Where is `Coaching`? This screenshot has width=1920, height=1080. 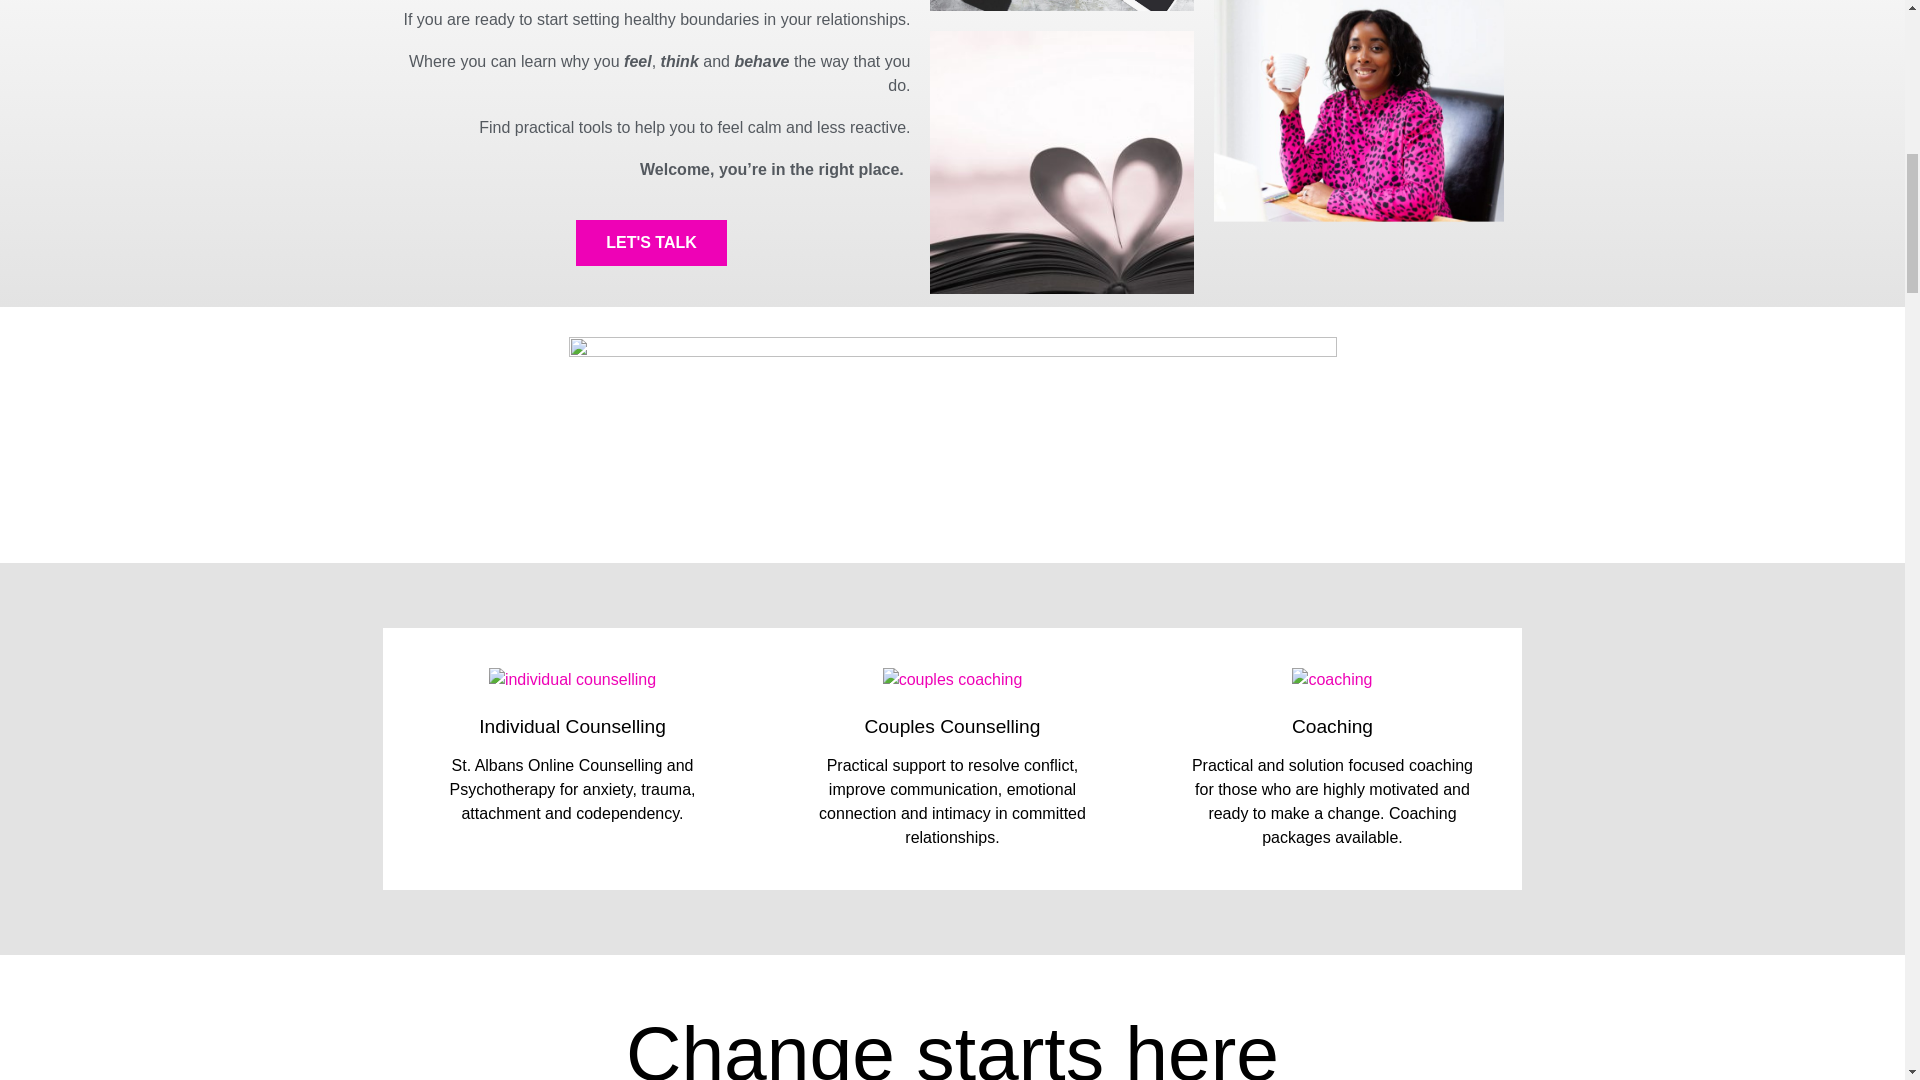
Coaching is located at coordinates (1332, 726).